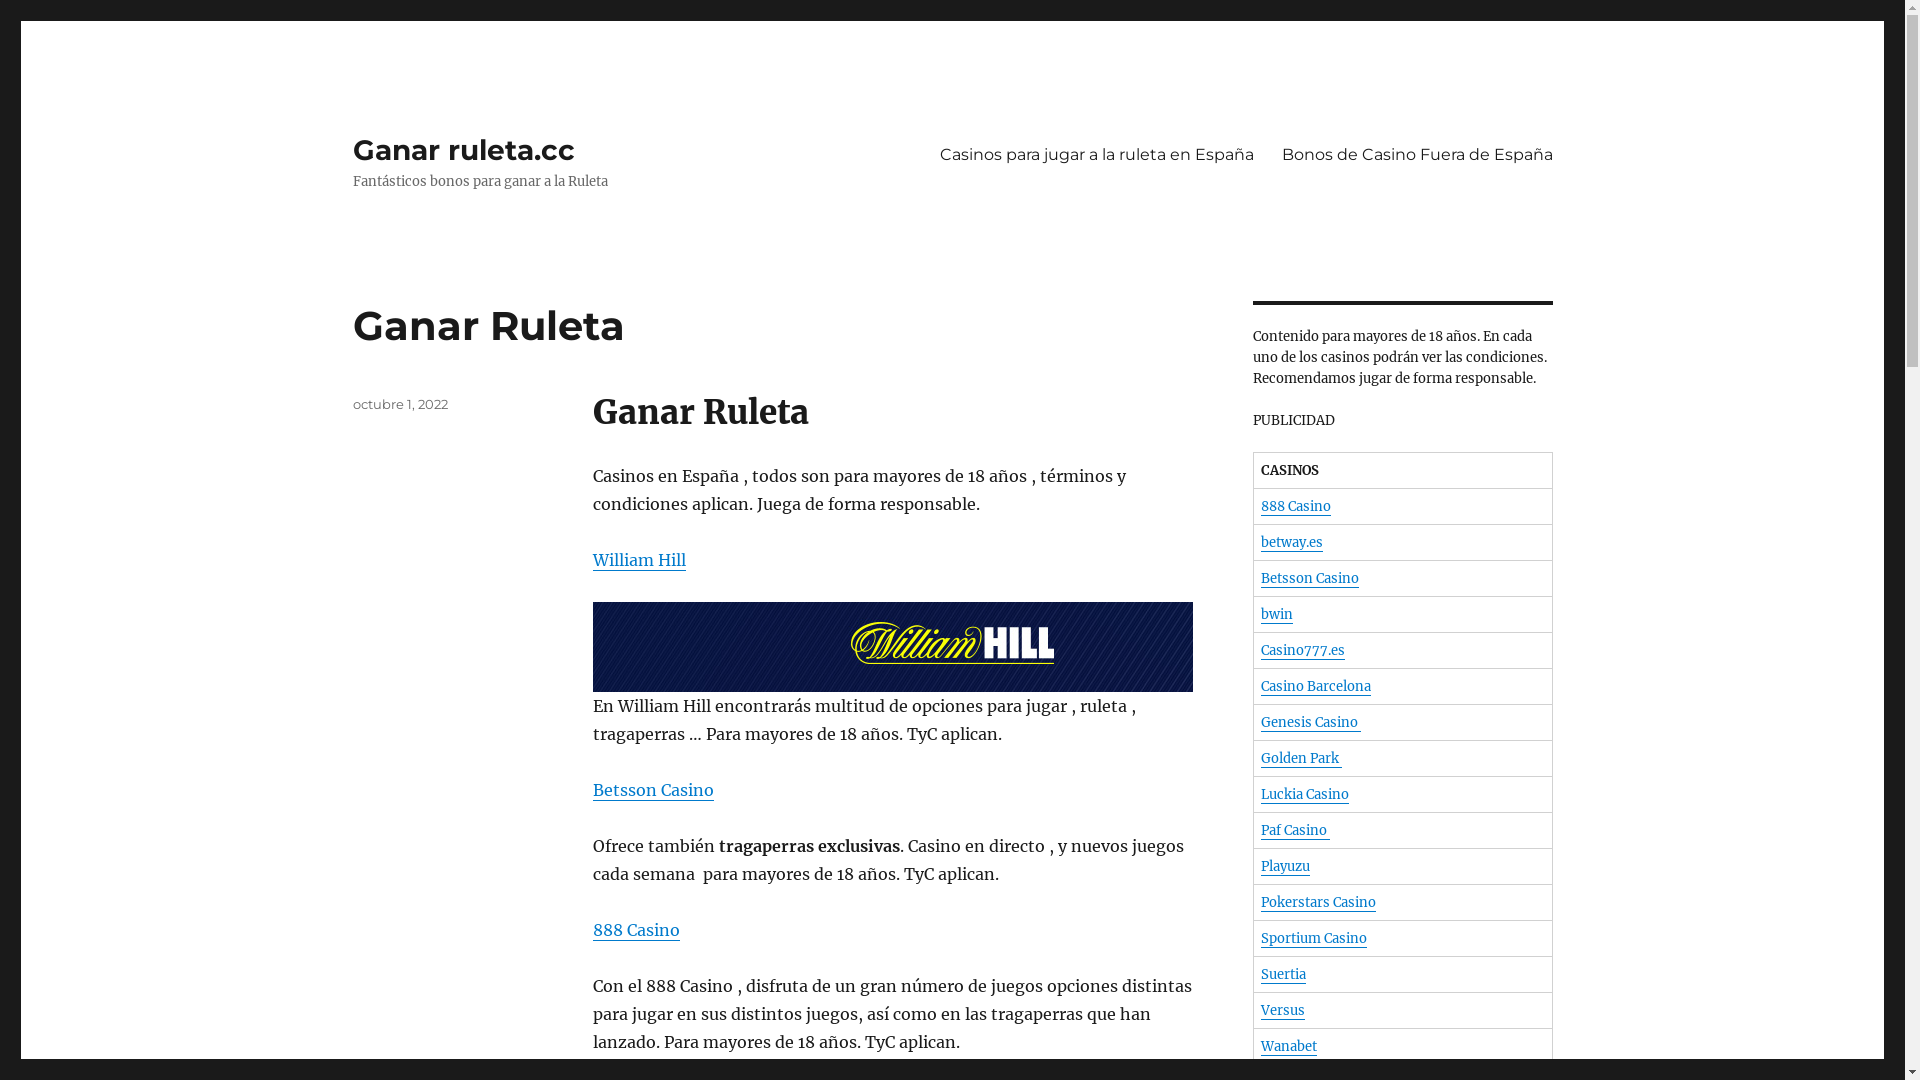 This screenshot has width=1920, height=1080. I want to click on 888 Casino, so click(636, 930).